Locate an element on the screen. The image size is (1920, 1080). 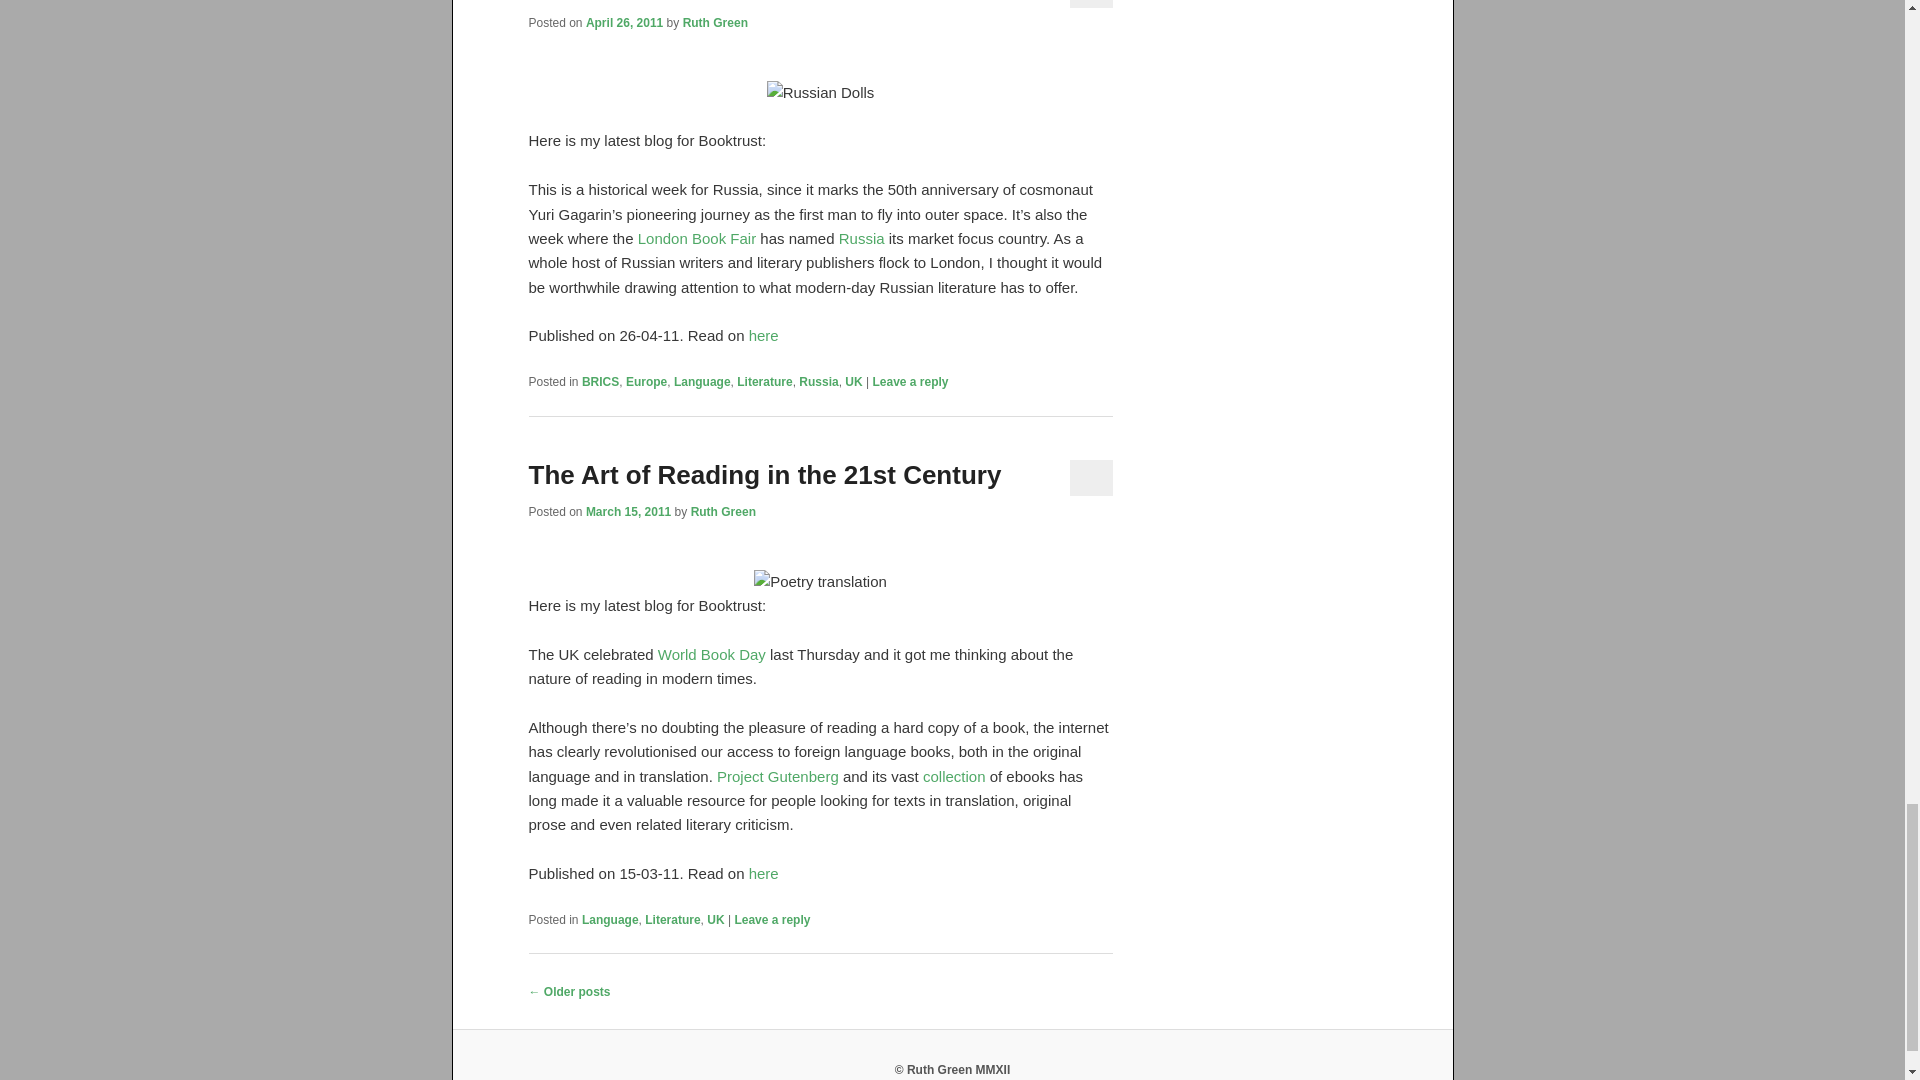
View all posts by Ruth Green is located at coordinates (716, 23).